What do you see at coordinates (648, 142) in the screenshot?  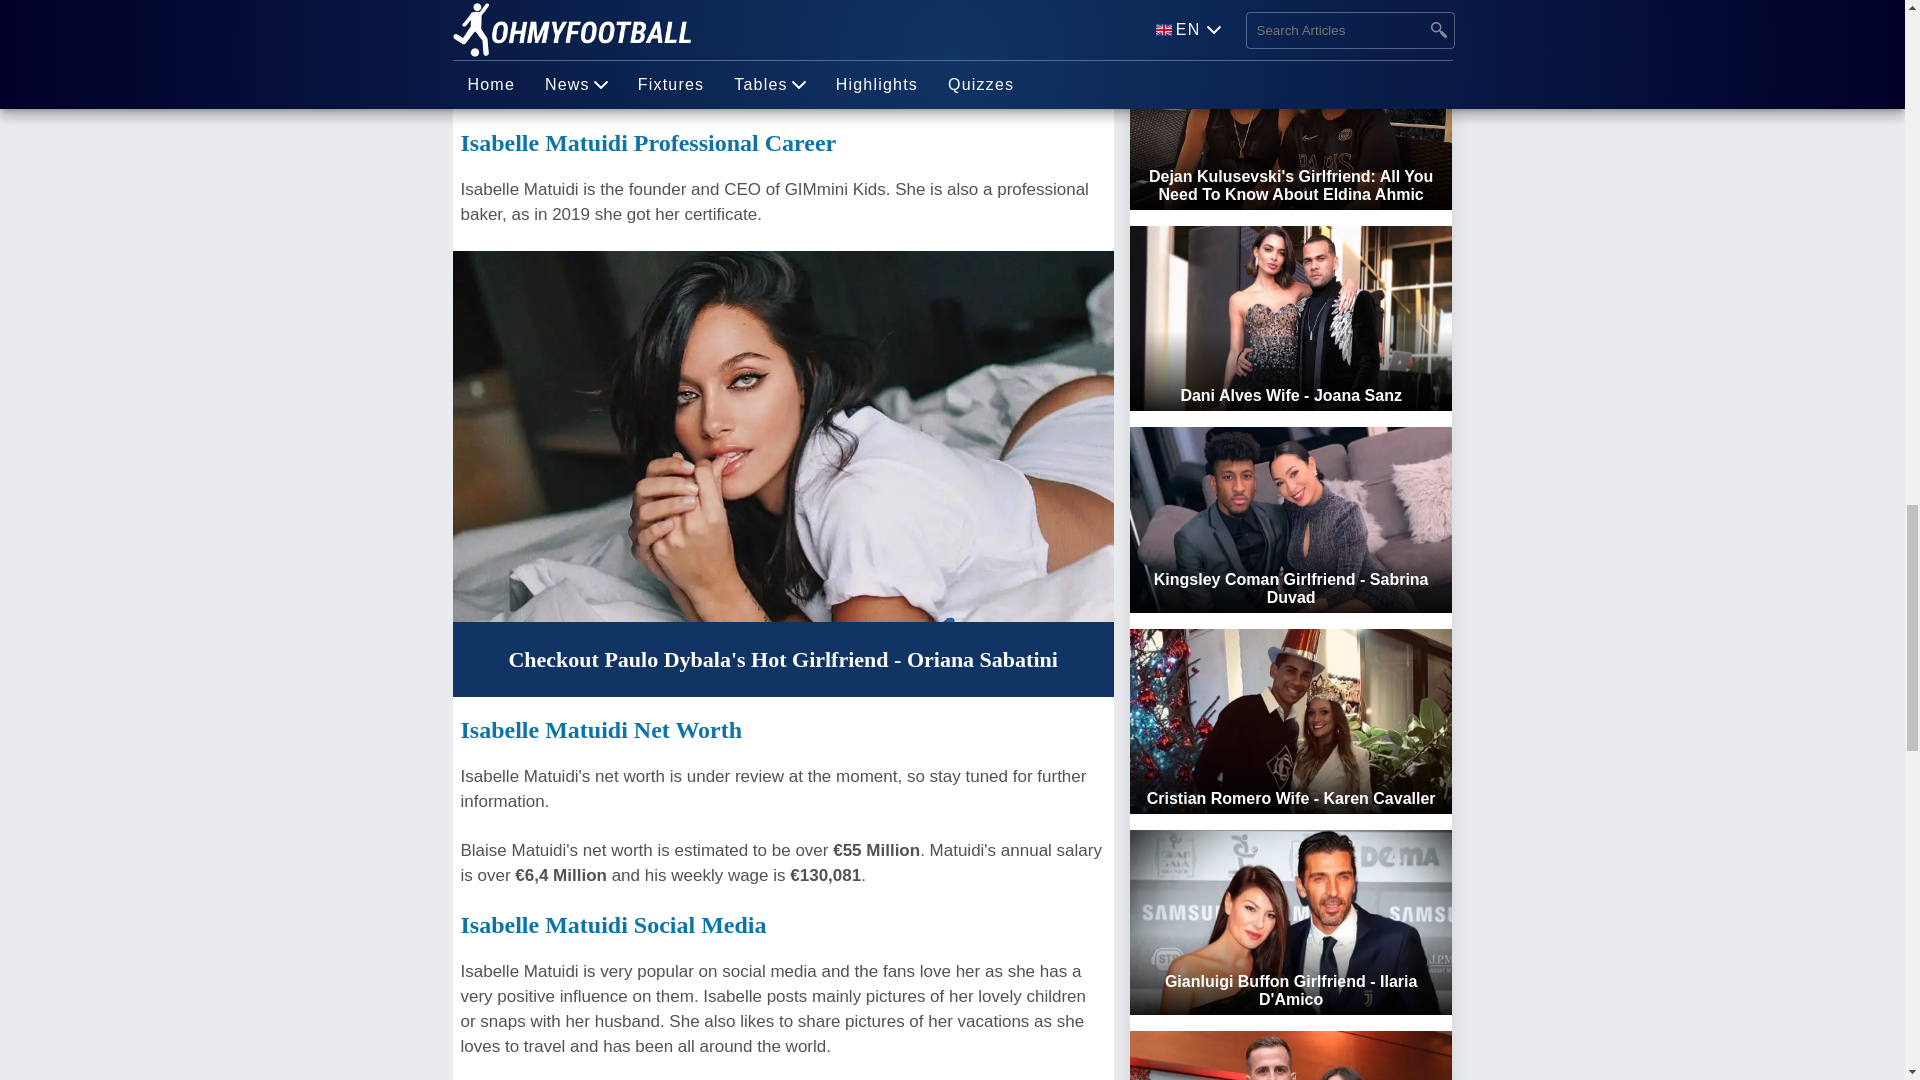 I see `Isabelle Matuidi Professional Career` at bounding box center [648, 142].